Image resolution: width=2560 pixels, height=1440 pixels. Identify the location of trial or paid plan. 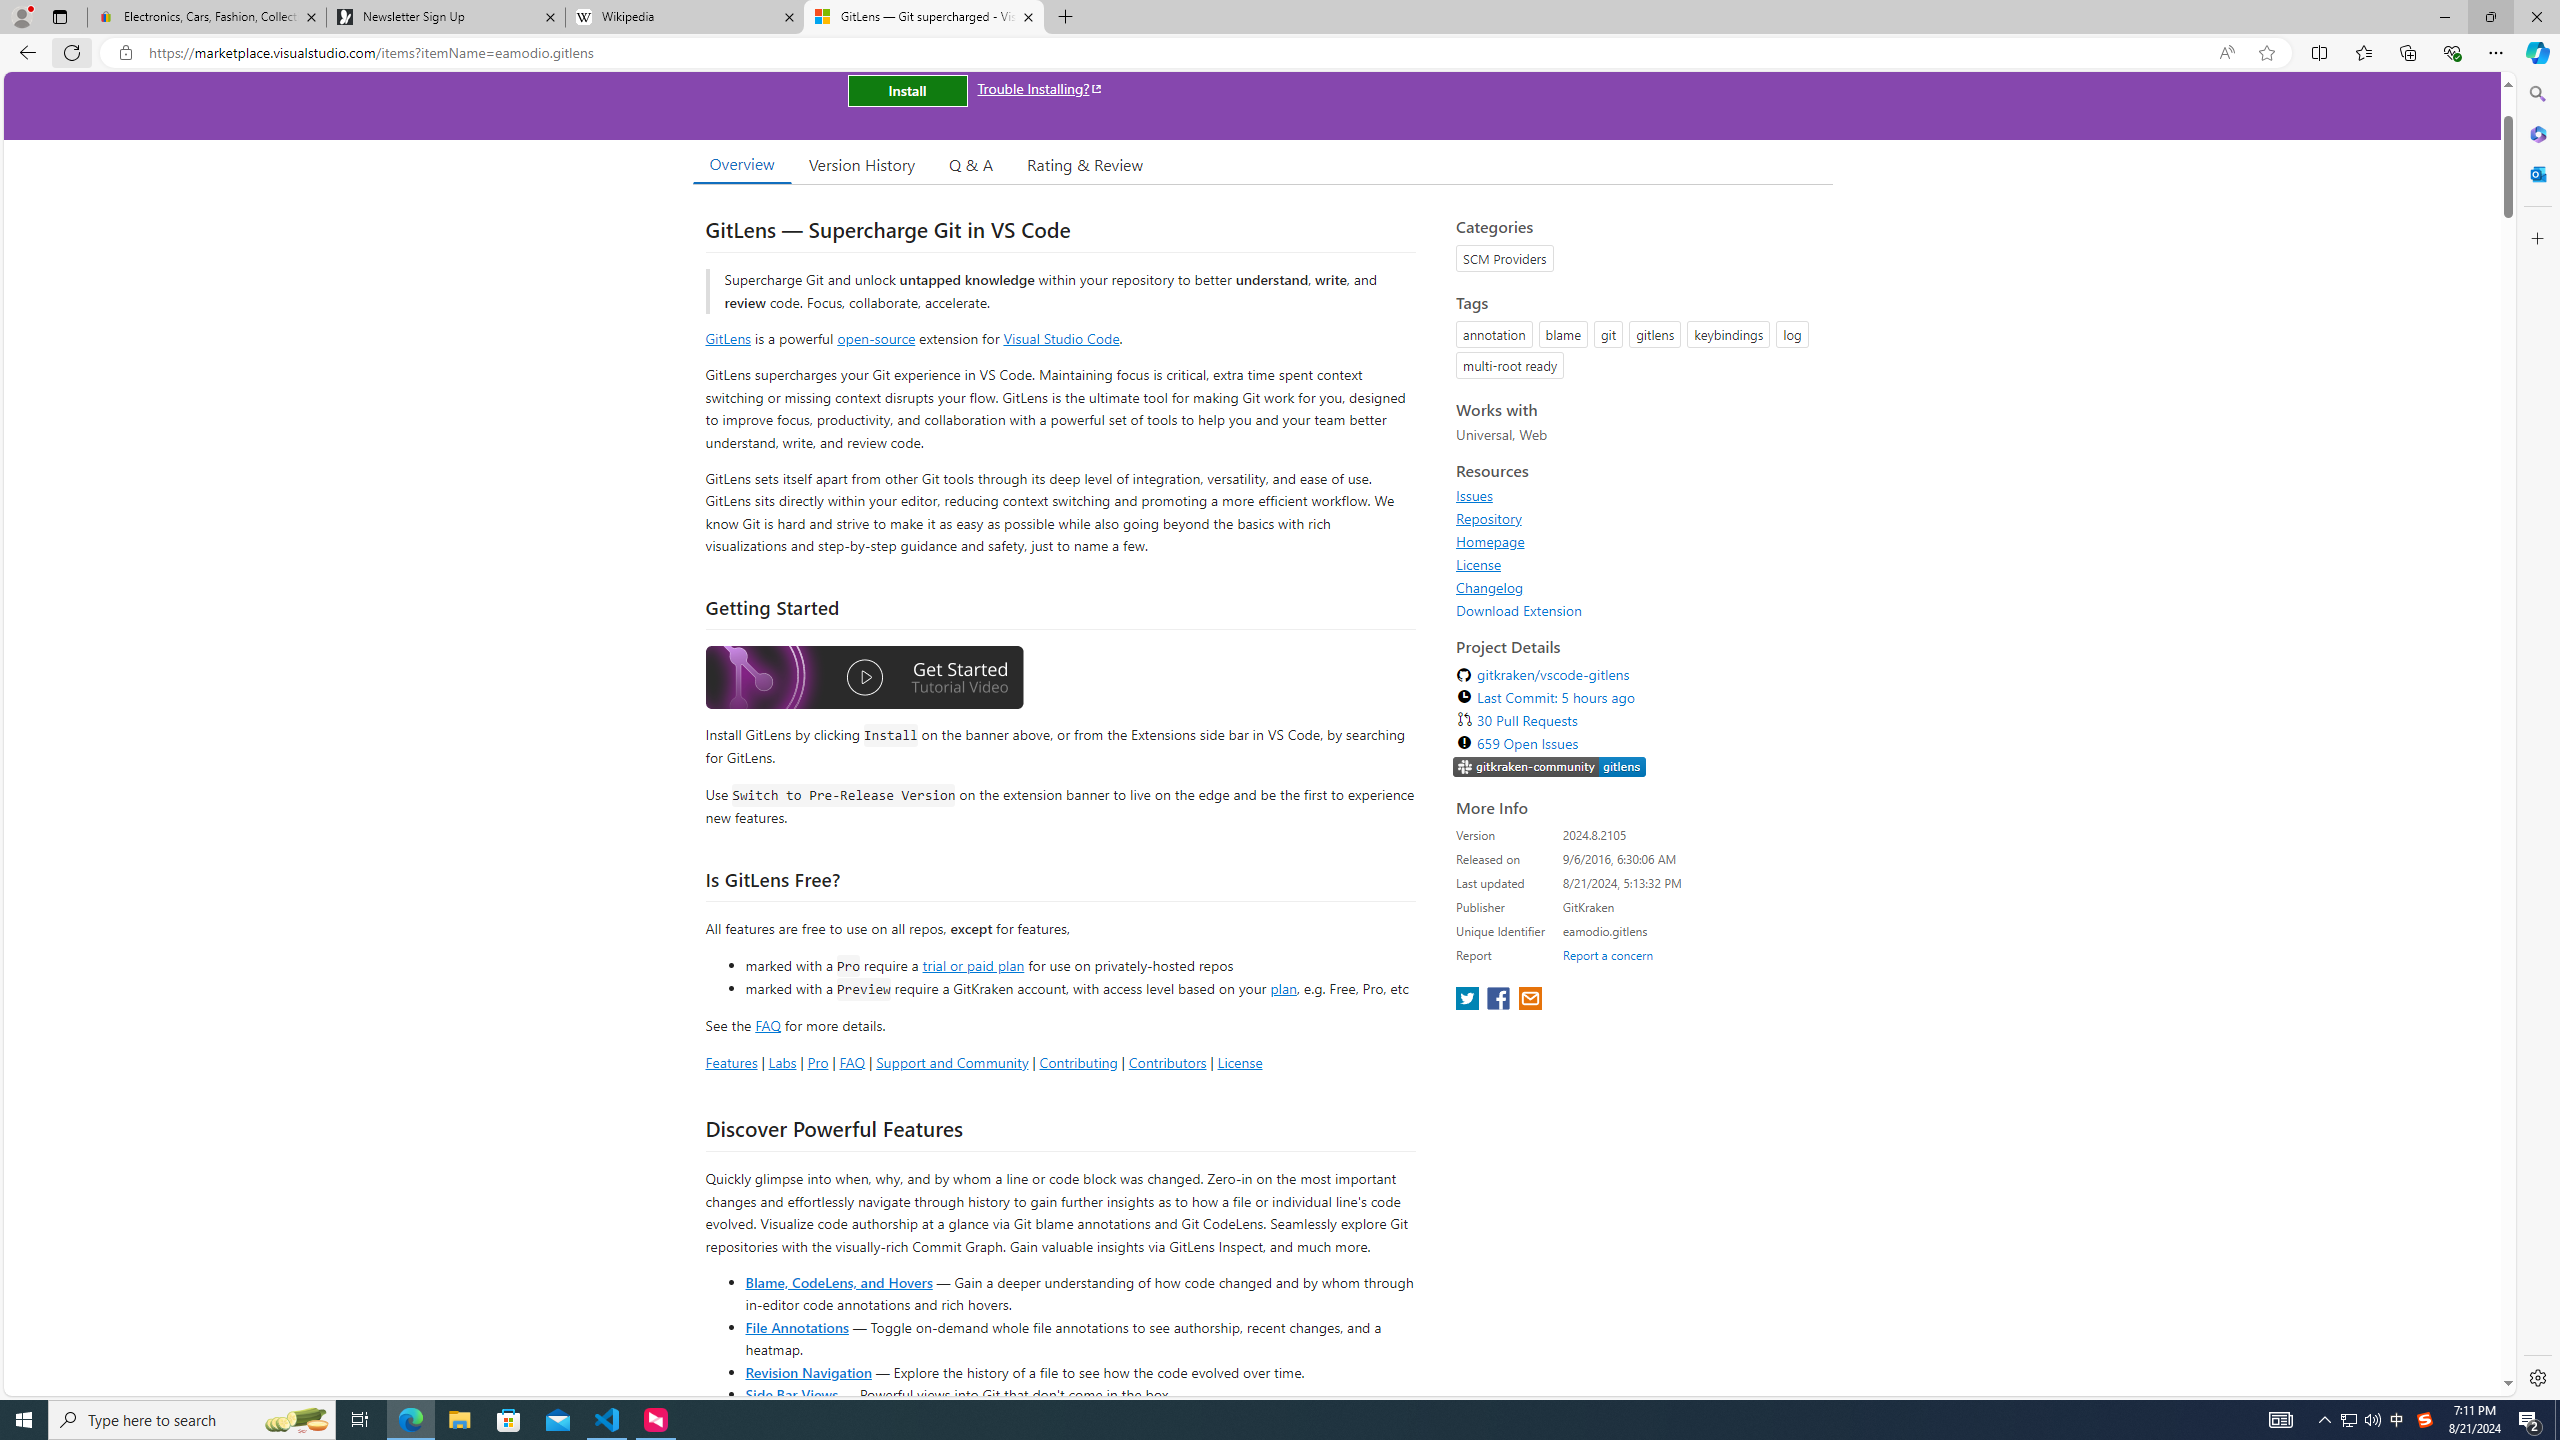
(972, 964).